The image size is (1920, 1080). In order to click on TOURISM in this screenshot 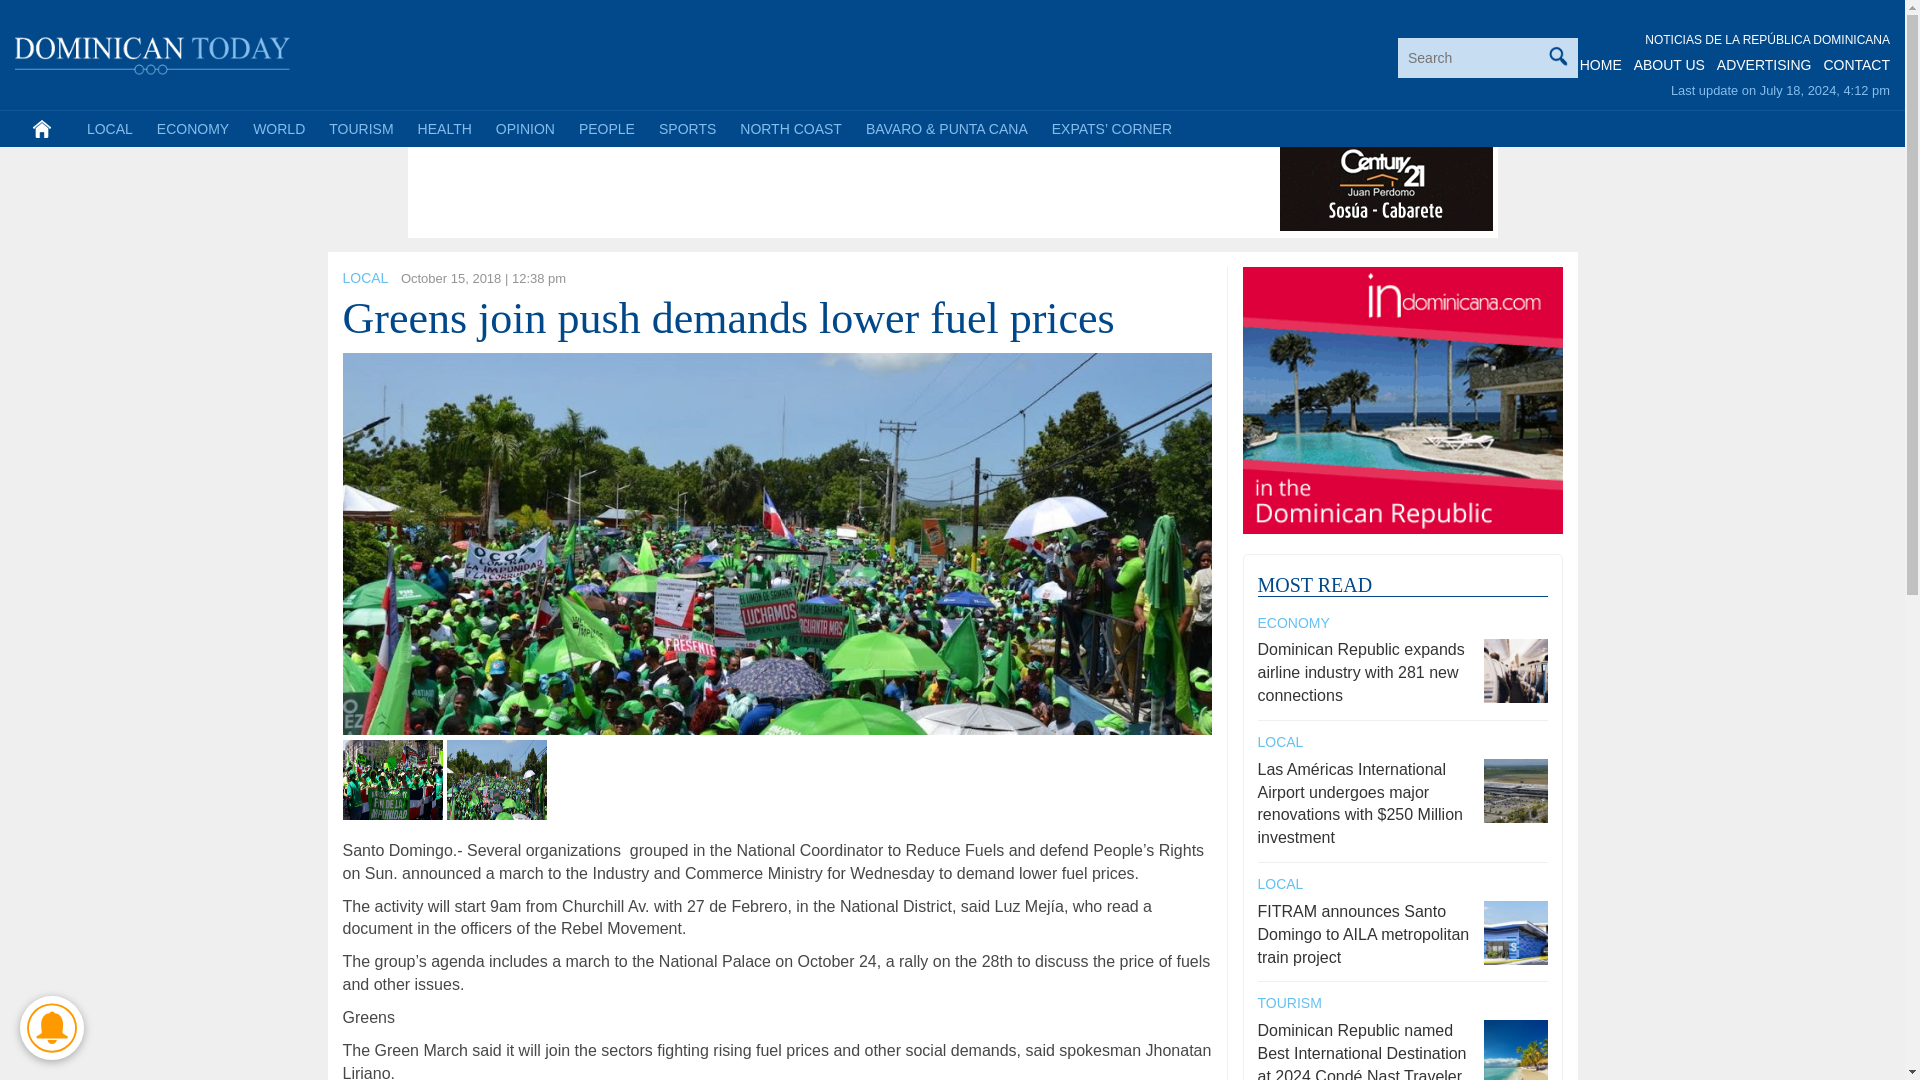, I will do `click(360, 128)`.